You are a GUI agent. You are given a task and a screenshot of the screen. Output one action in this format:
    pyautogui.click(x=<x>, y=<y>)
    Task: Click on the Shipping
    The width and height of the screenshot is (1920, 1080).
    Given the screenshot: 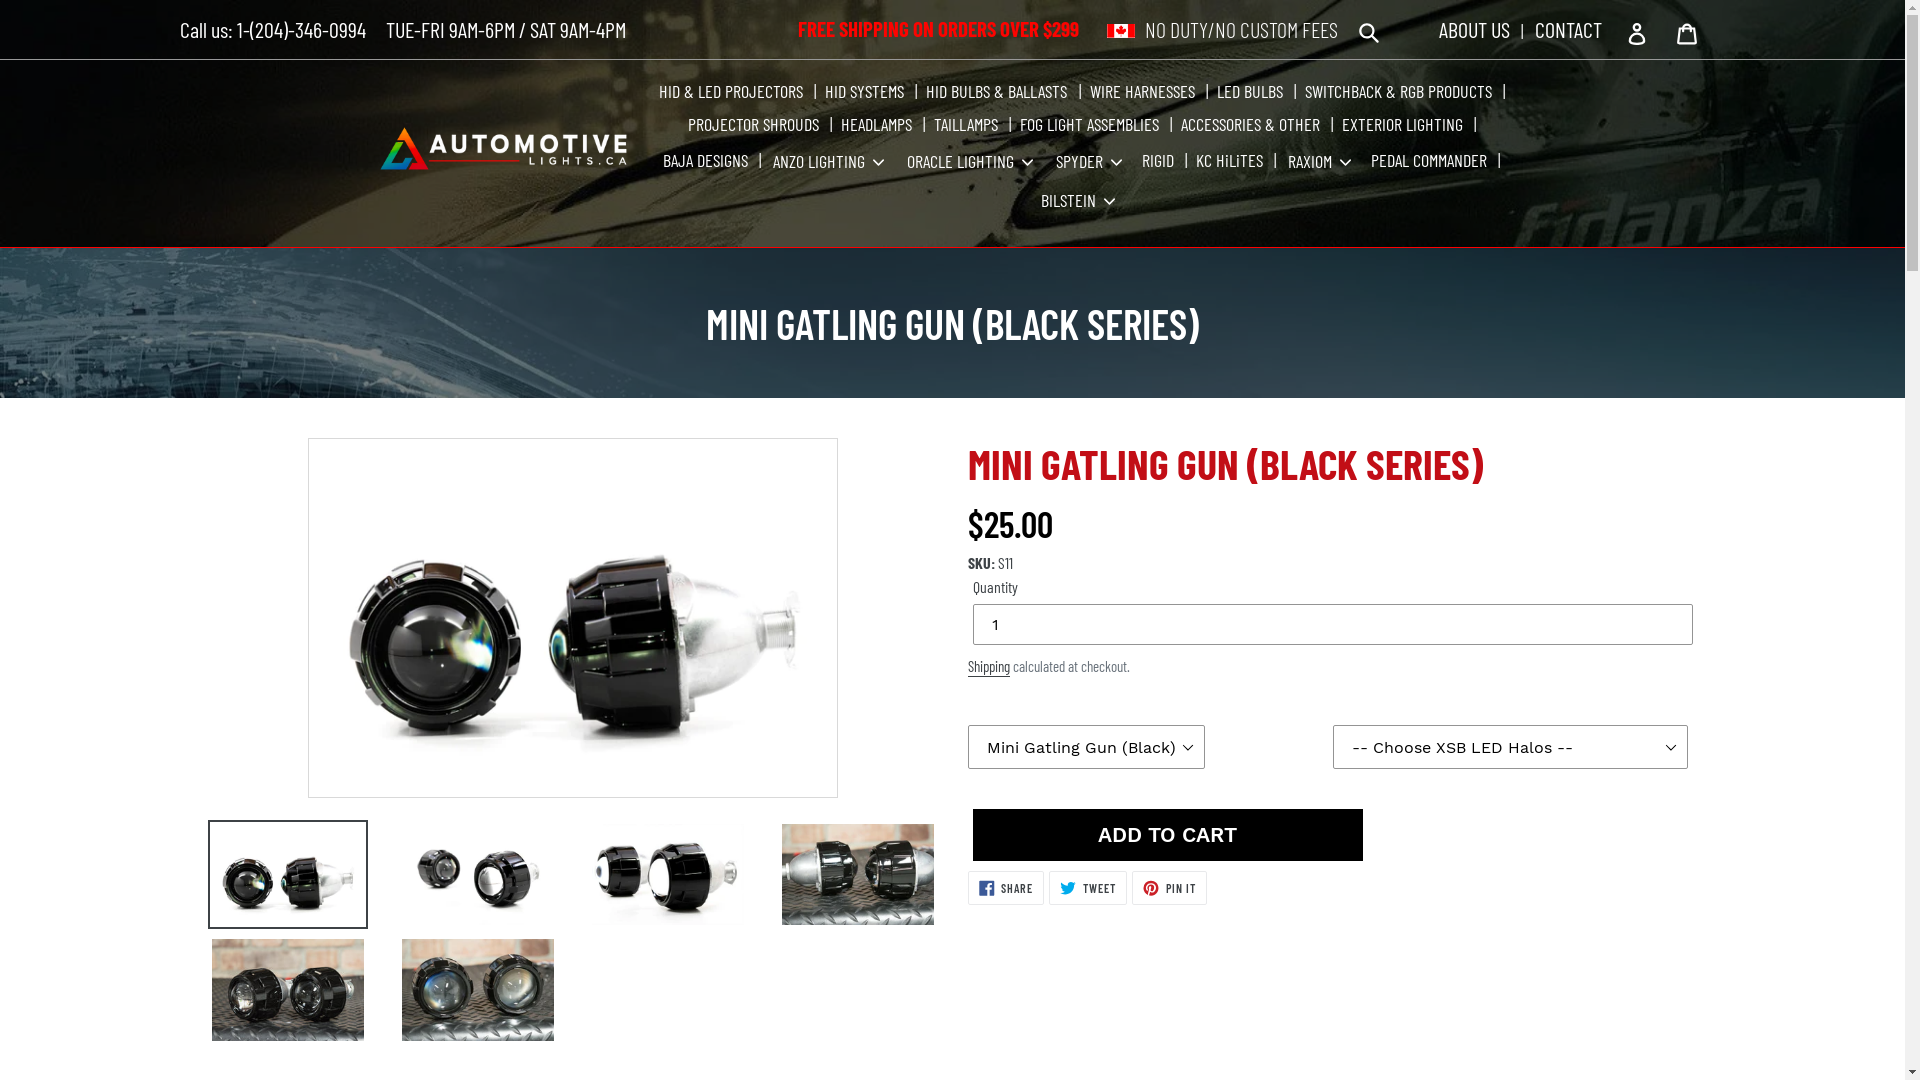 What is the action you would take?
    pyautogui.click(x=988, y=667)
    